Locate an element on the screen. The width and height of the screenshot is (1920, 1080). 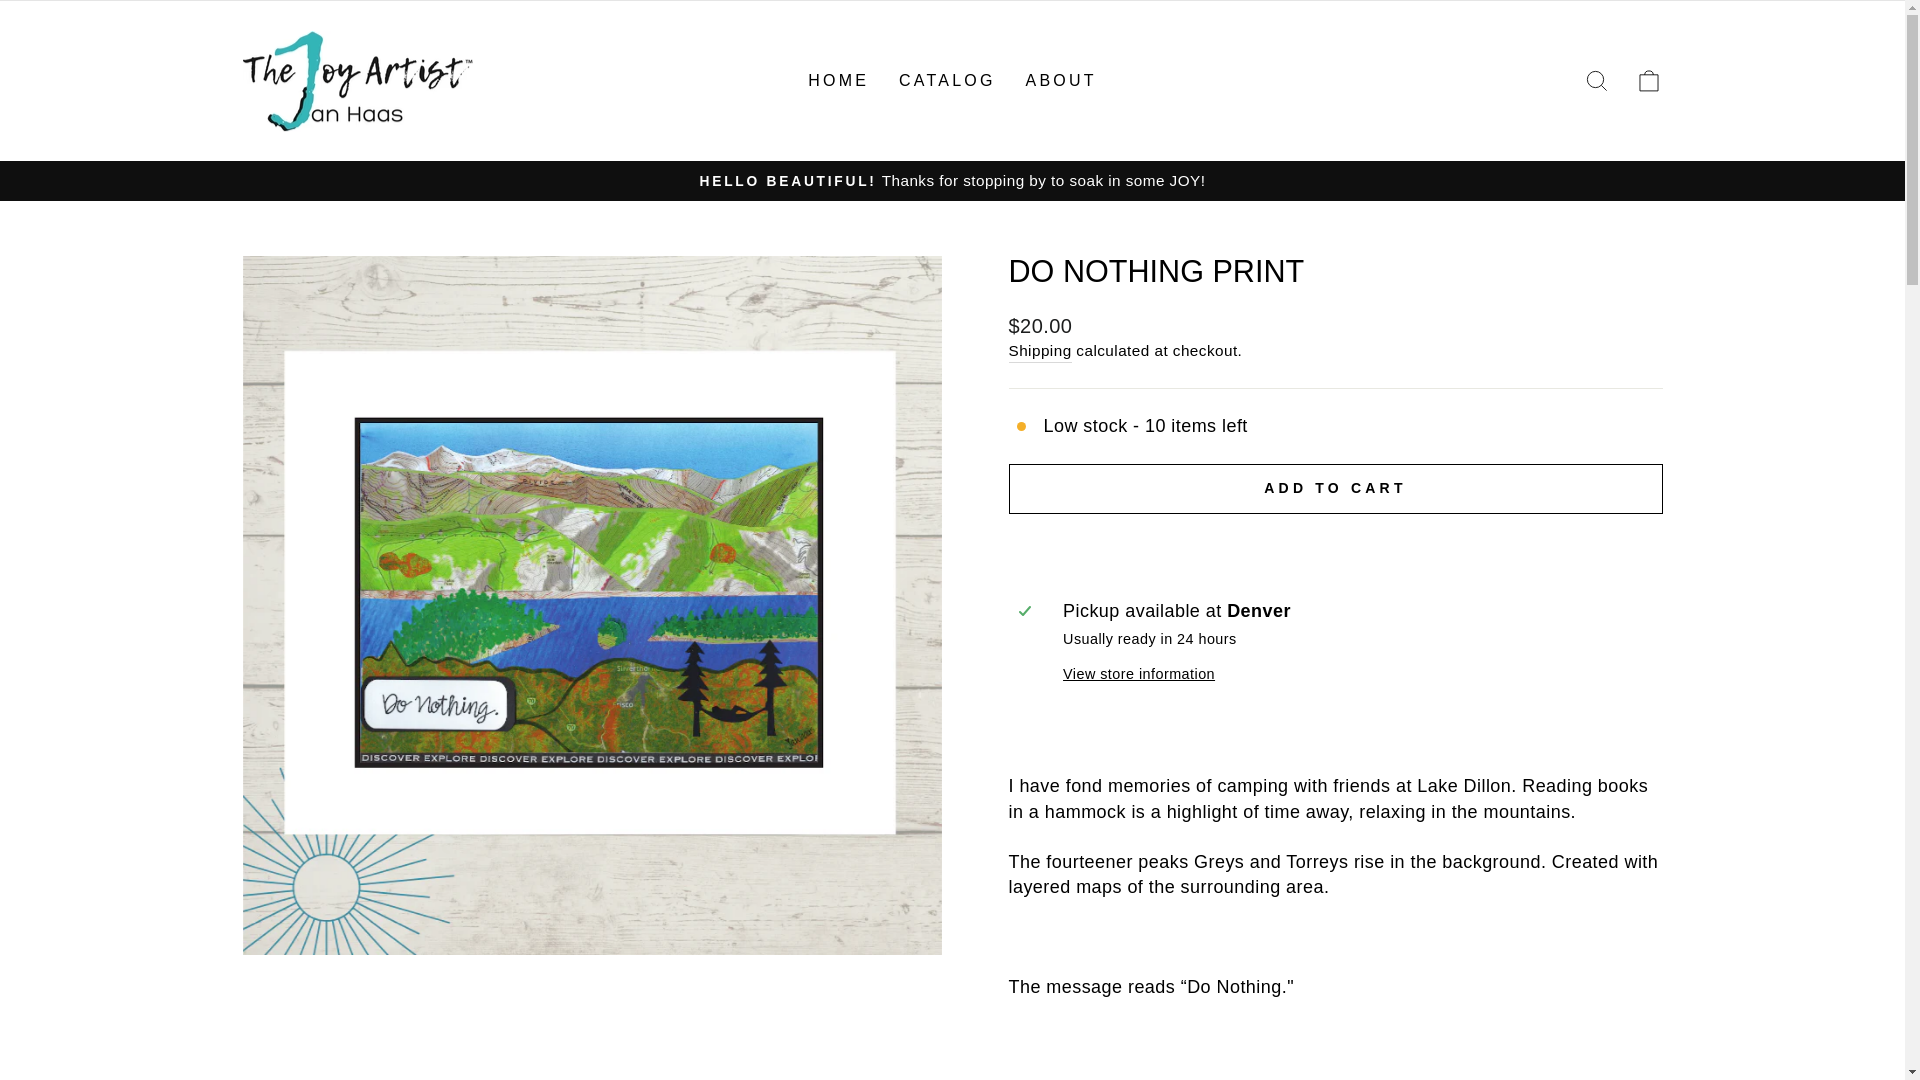
Shipping is located at coordinates (1040, 350).